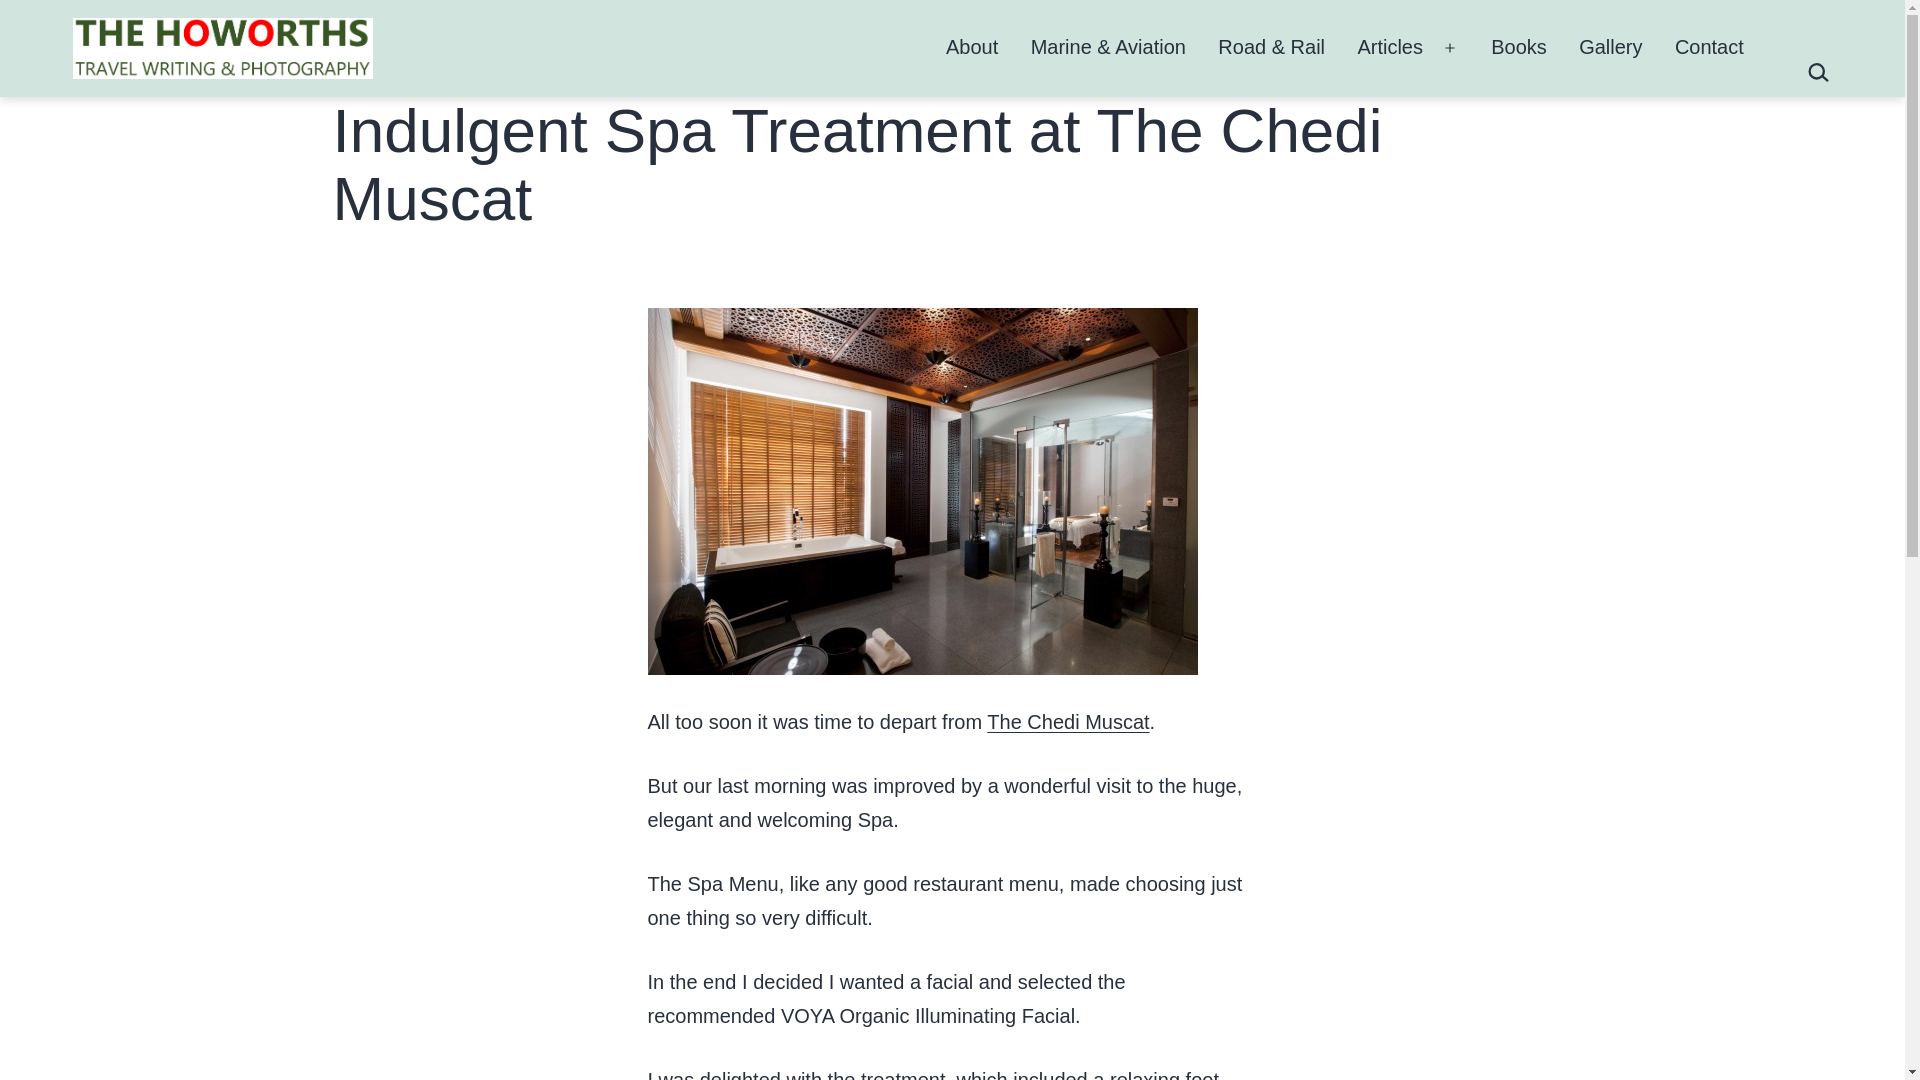 The height and width of the screenshot is (1080, 1920). What do you see at coordinates (1610, 48) in the screenshot?
I see `Gallery` at bounding box center [1610, 48].